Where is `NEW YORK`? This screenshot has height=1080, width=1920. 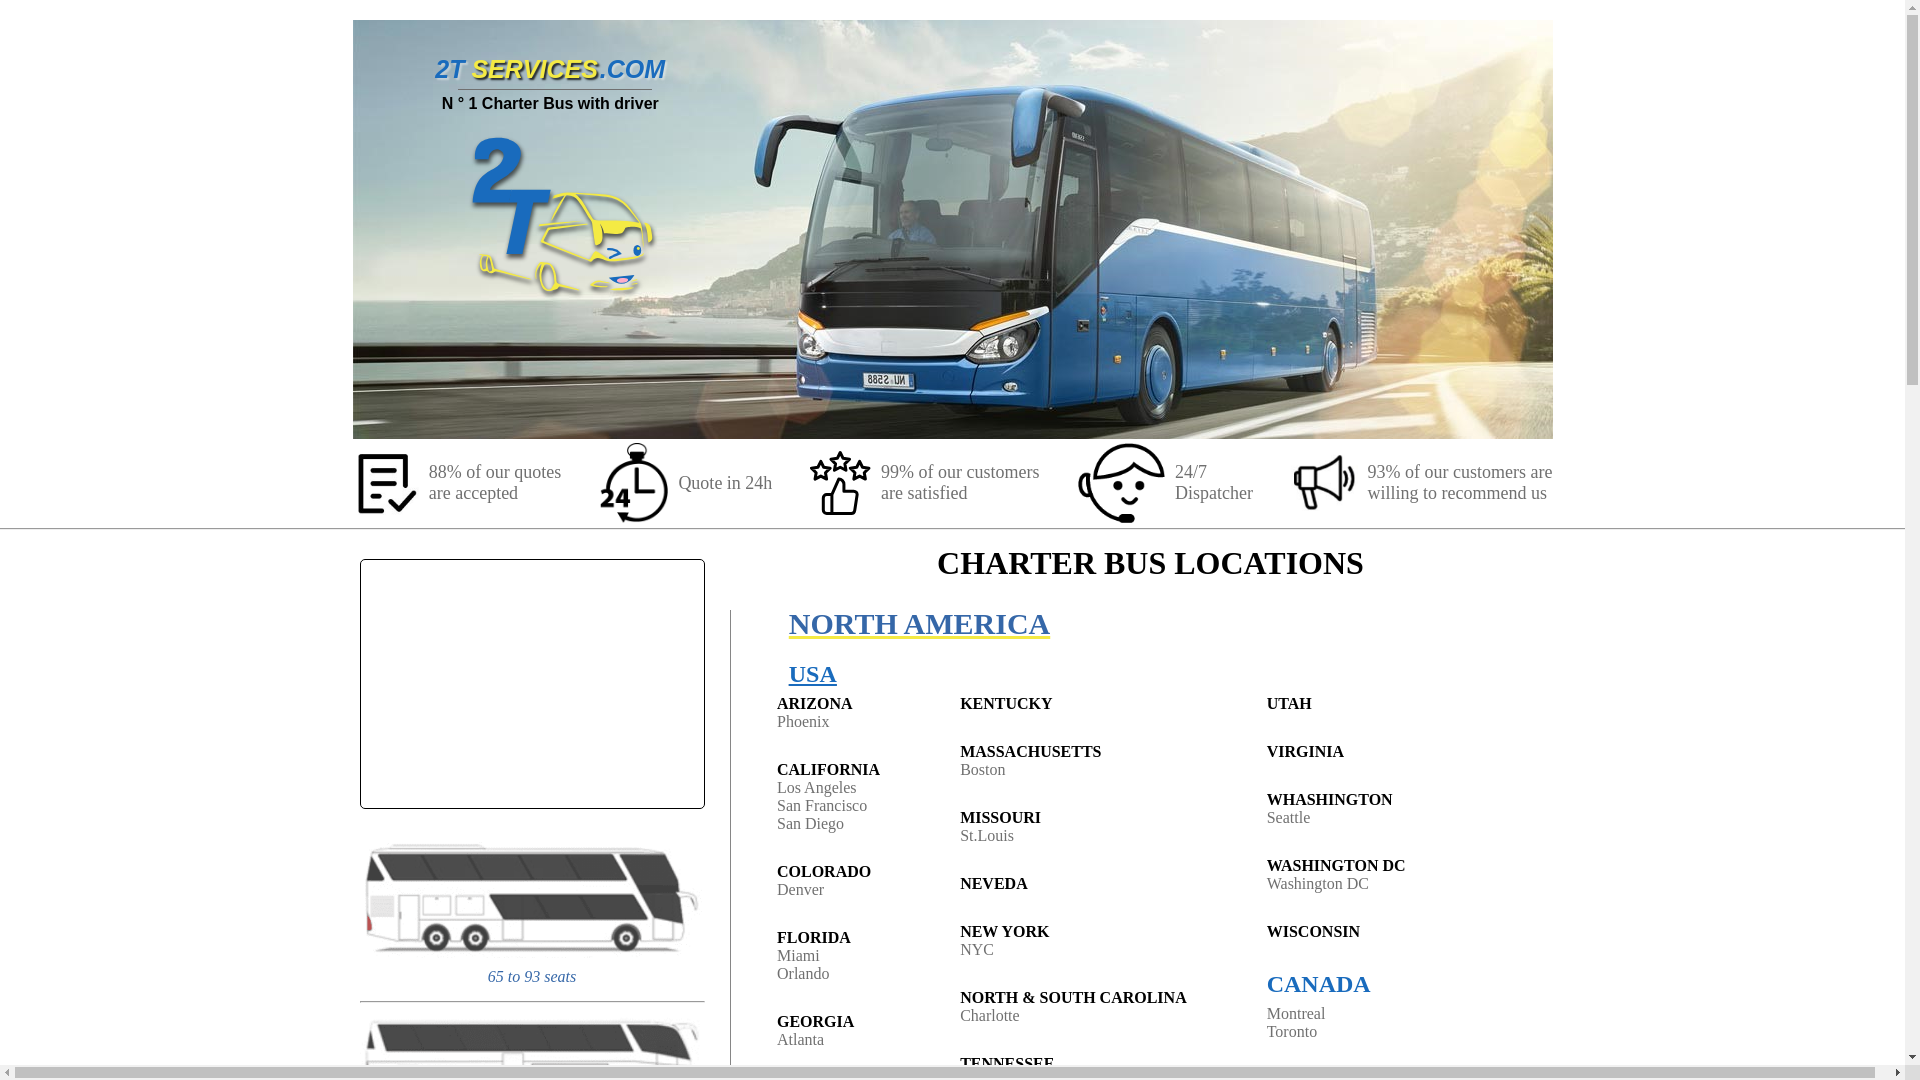 NEW YORK is located at coordinates (1004, 932).